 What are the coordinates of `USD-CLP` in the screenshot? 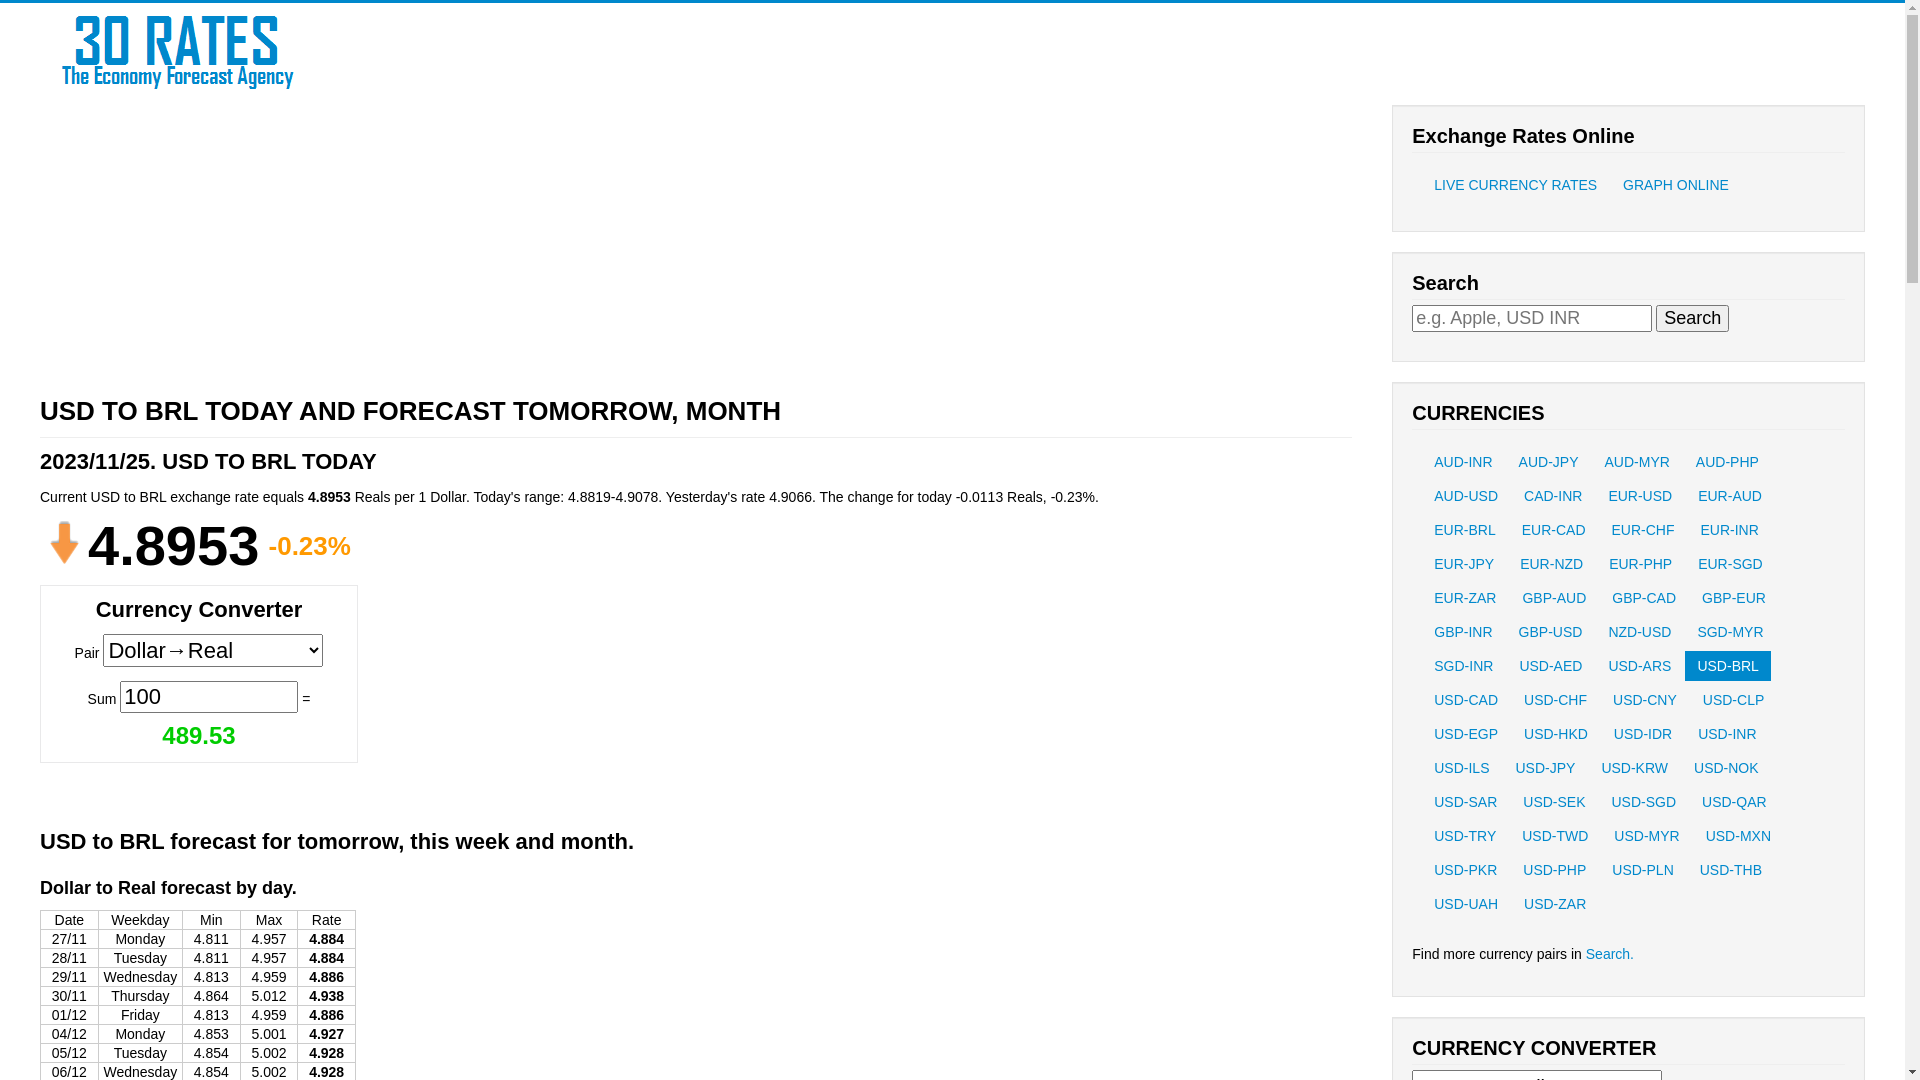 It's located at (1734, 700).